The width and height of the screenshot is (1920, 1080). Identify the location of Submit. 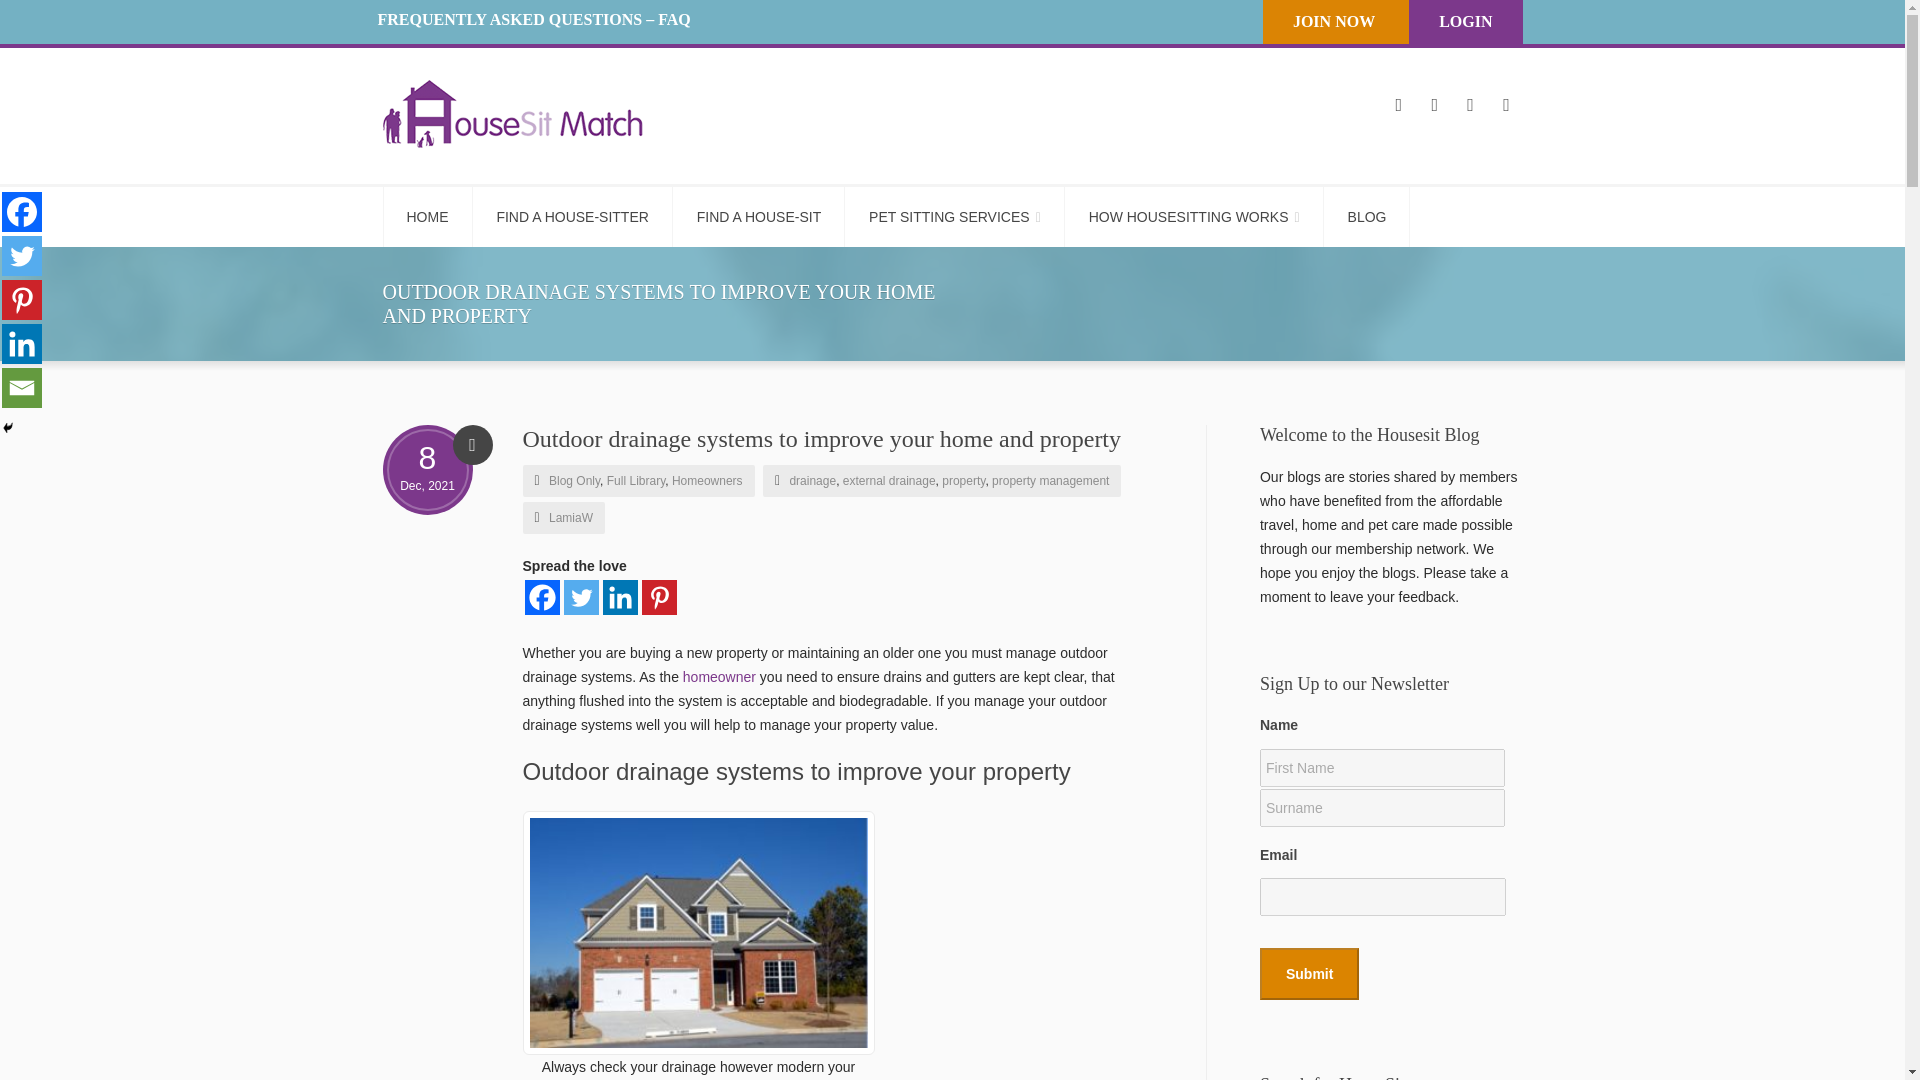
(1309, 974).